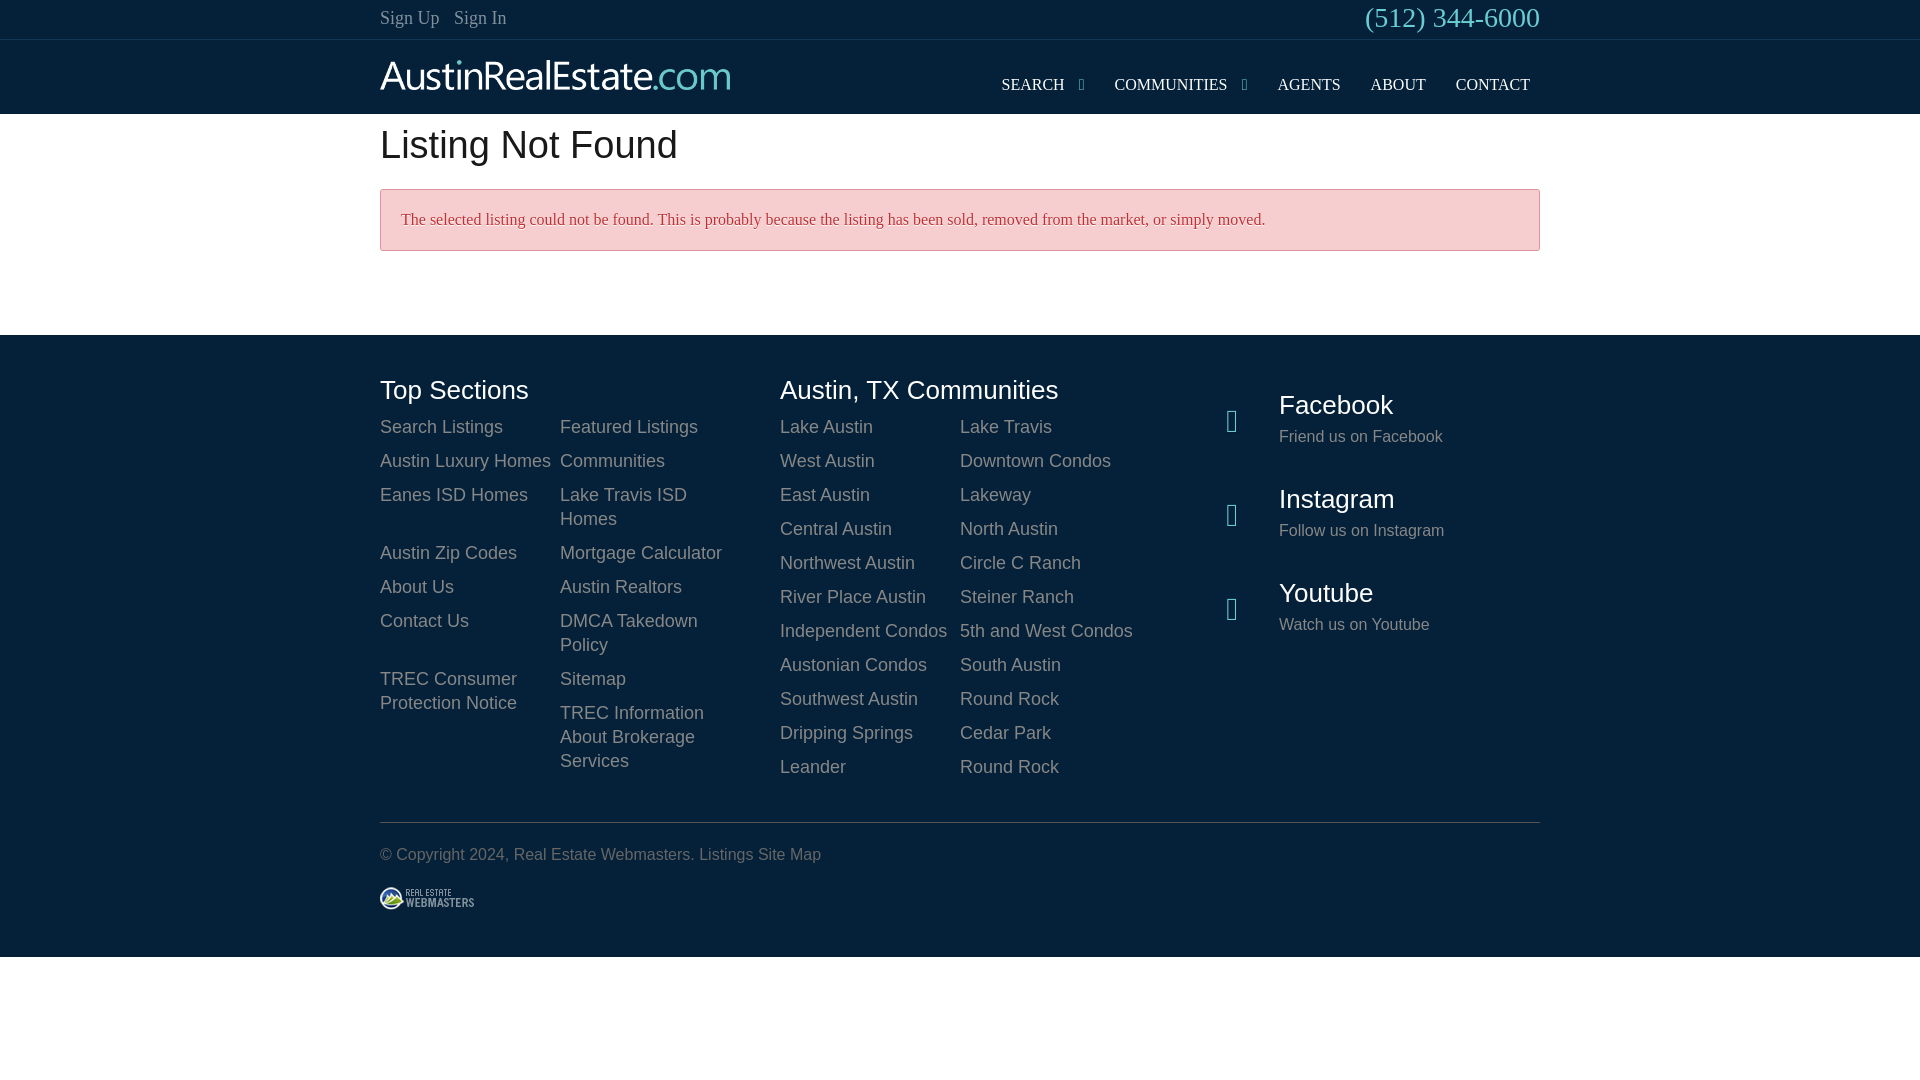 This screenshot has width=1920, height=1080. What do you see at coordinates (480, 18) in the screenshot?
I see `Sign In` at bounding box center [480, 18].